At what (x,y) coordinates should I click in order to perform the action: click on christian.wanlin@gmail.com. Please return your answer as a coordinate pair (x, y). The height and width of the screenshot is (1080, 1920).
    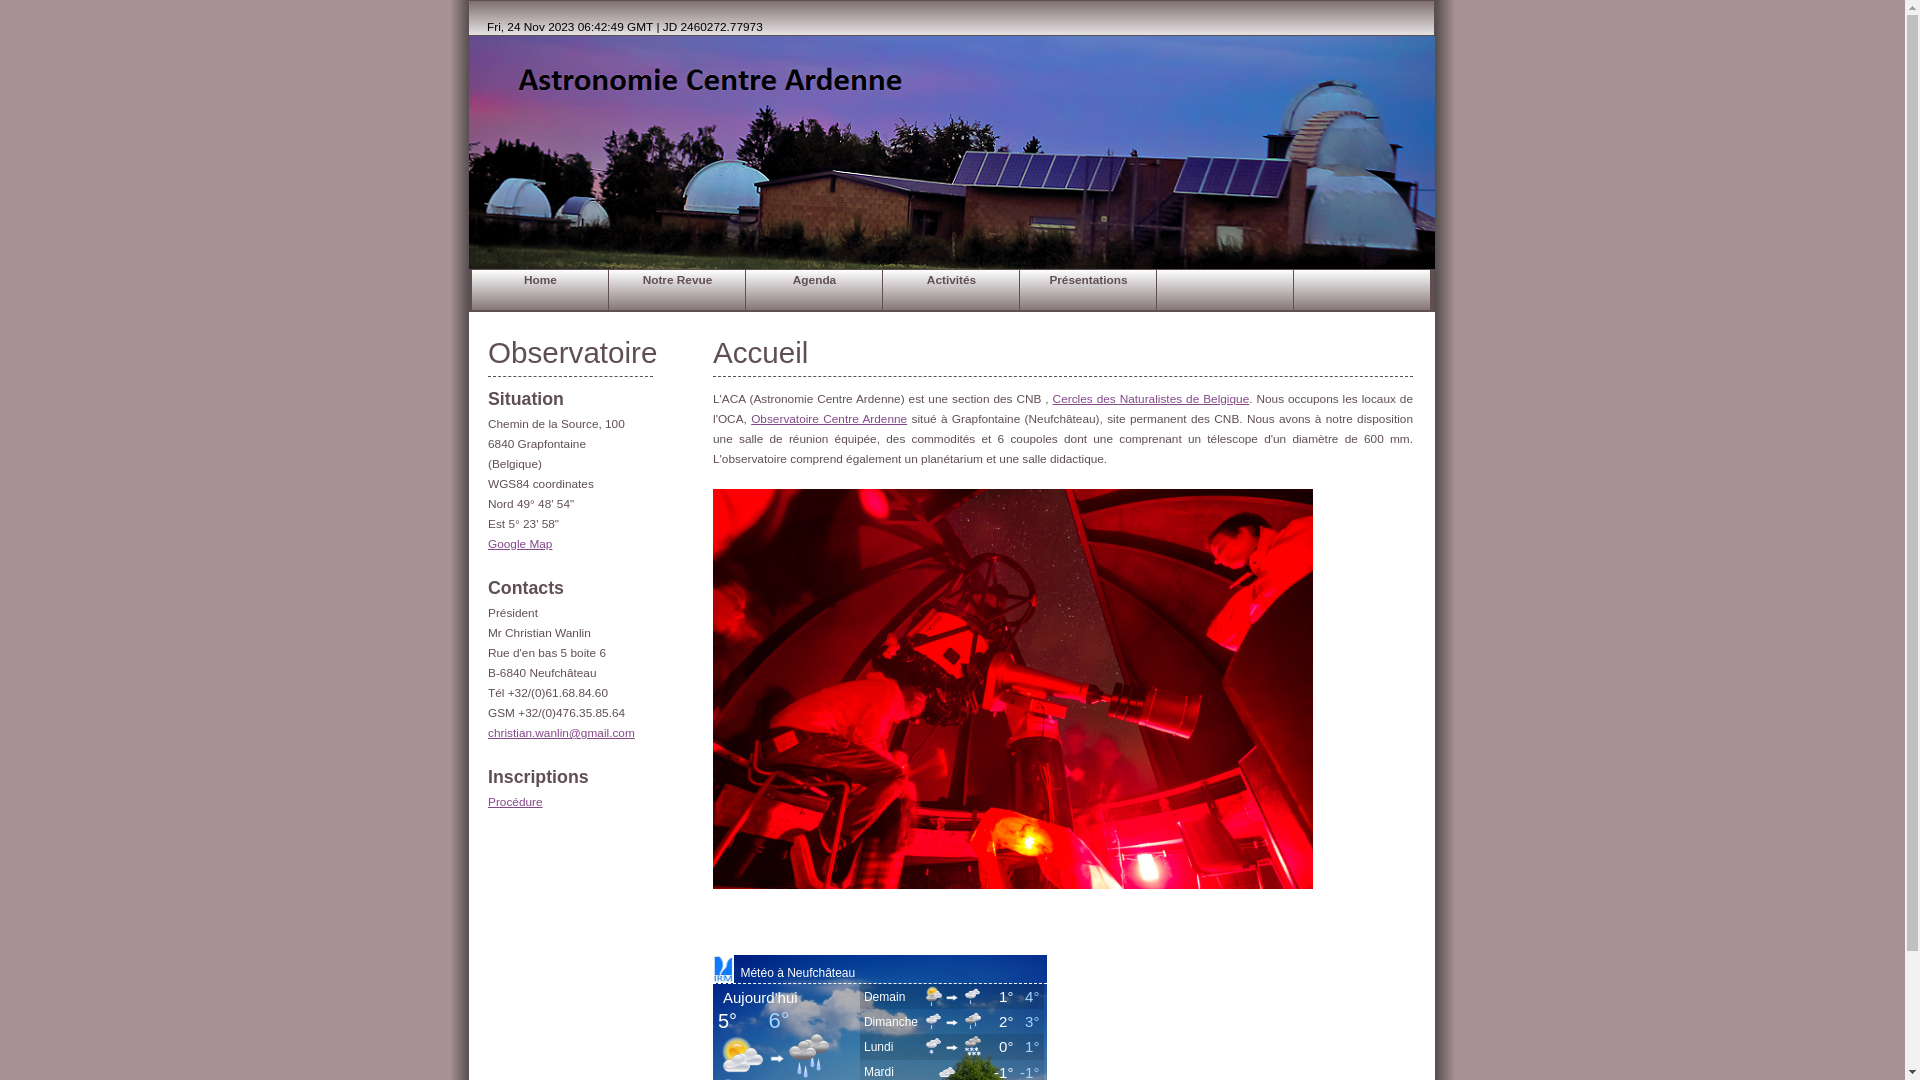
    Looking at the image, I should click on (562, 733).